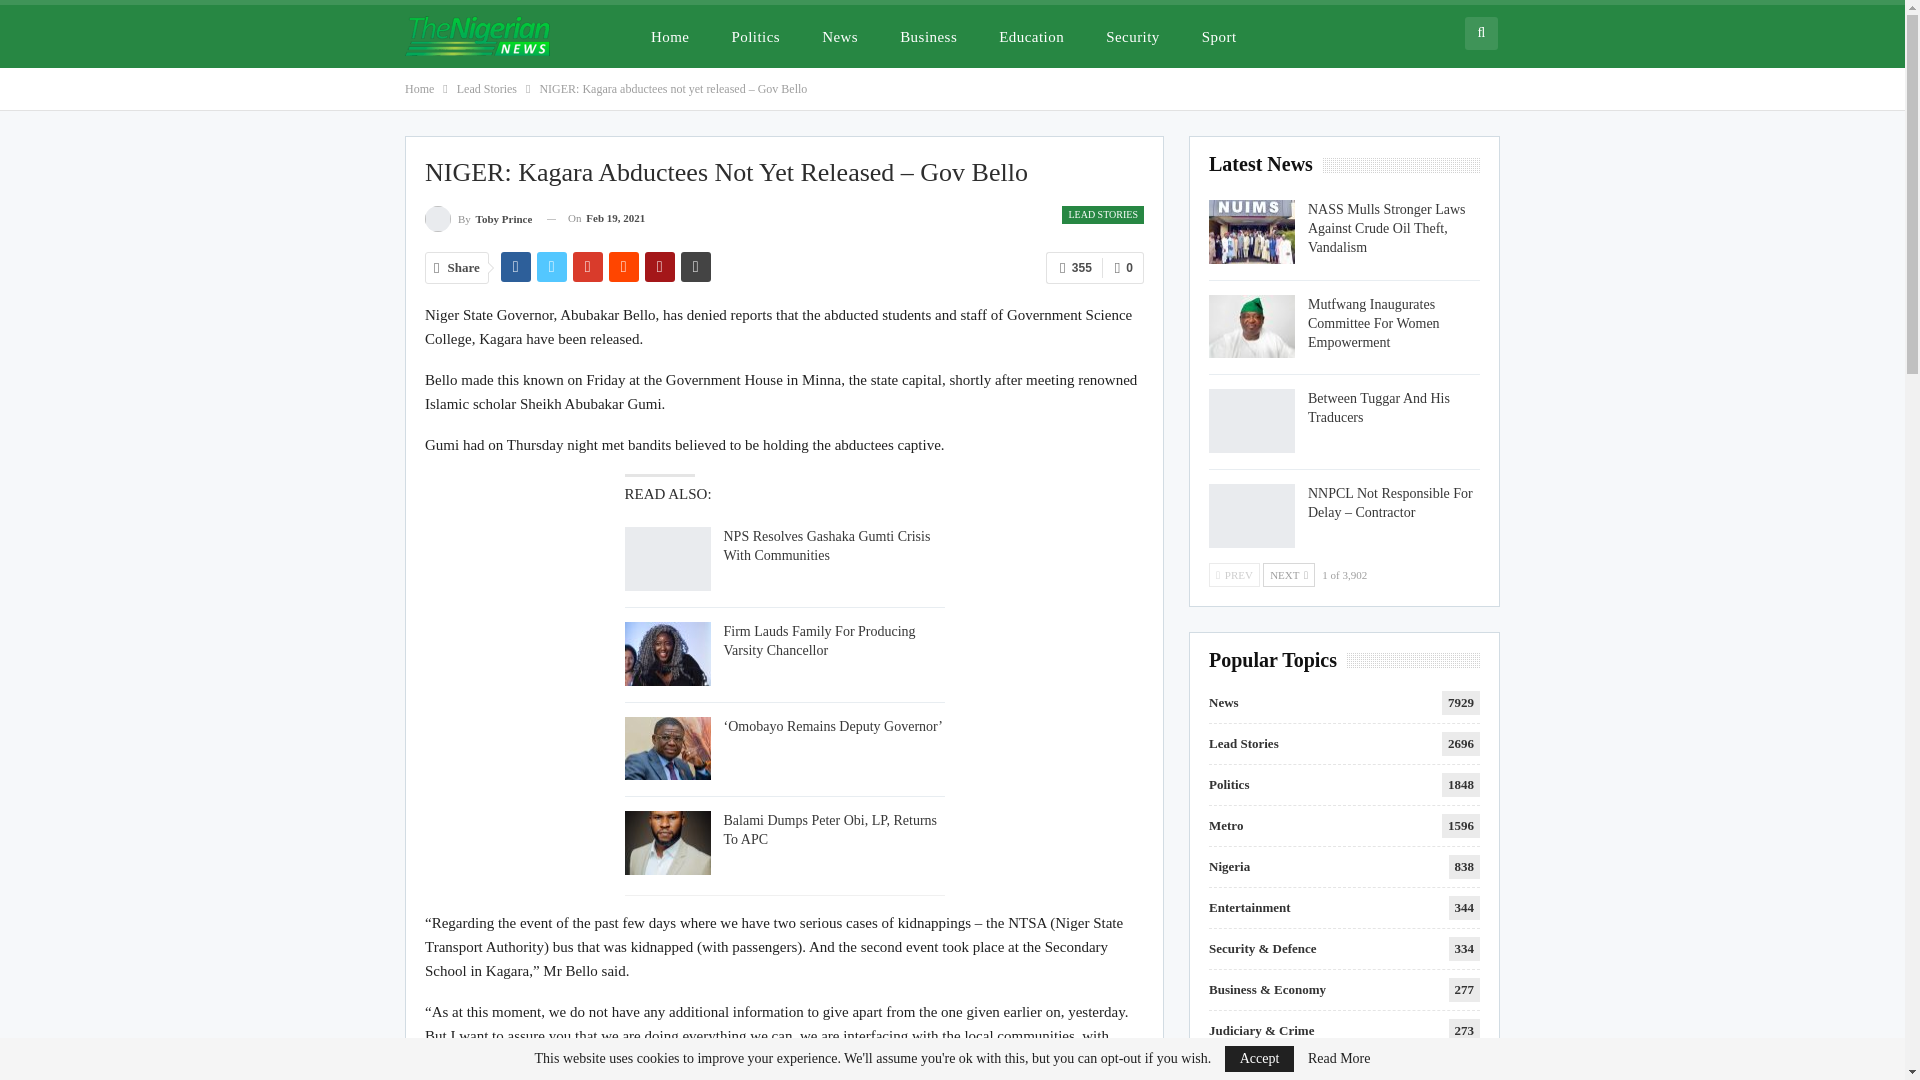  I want to click on Sport, so click(1220, 36).